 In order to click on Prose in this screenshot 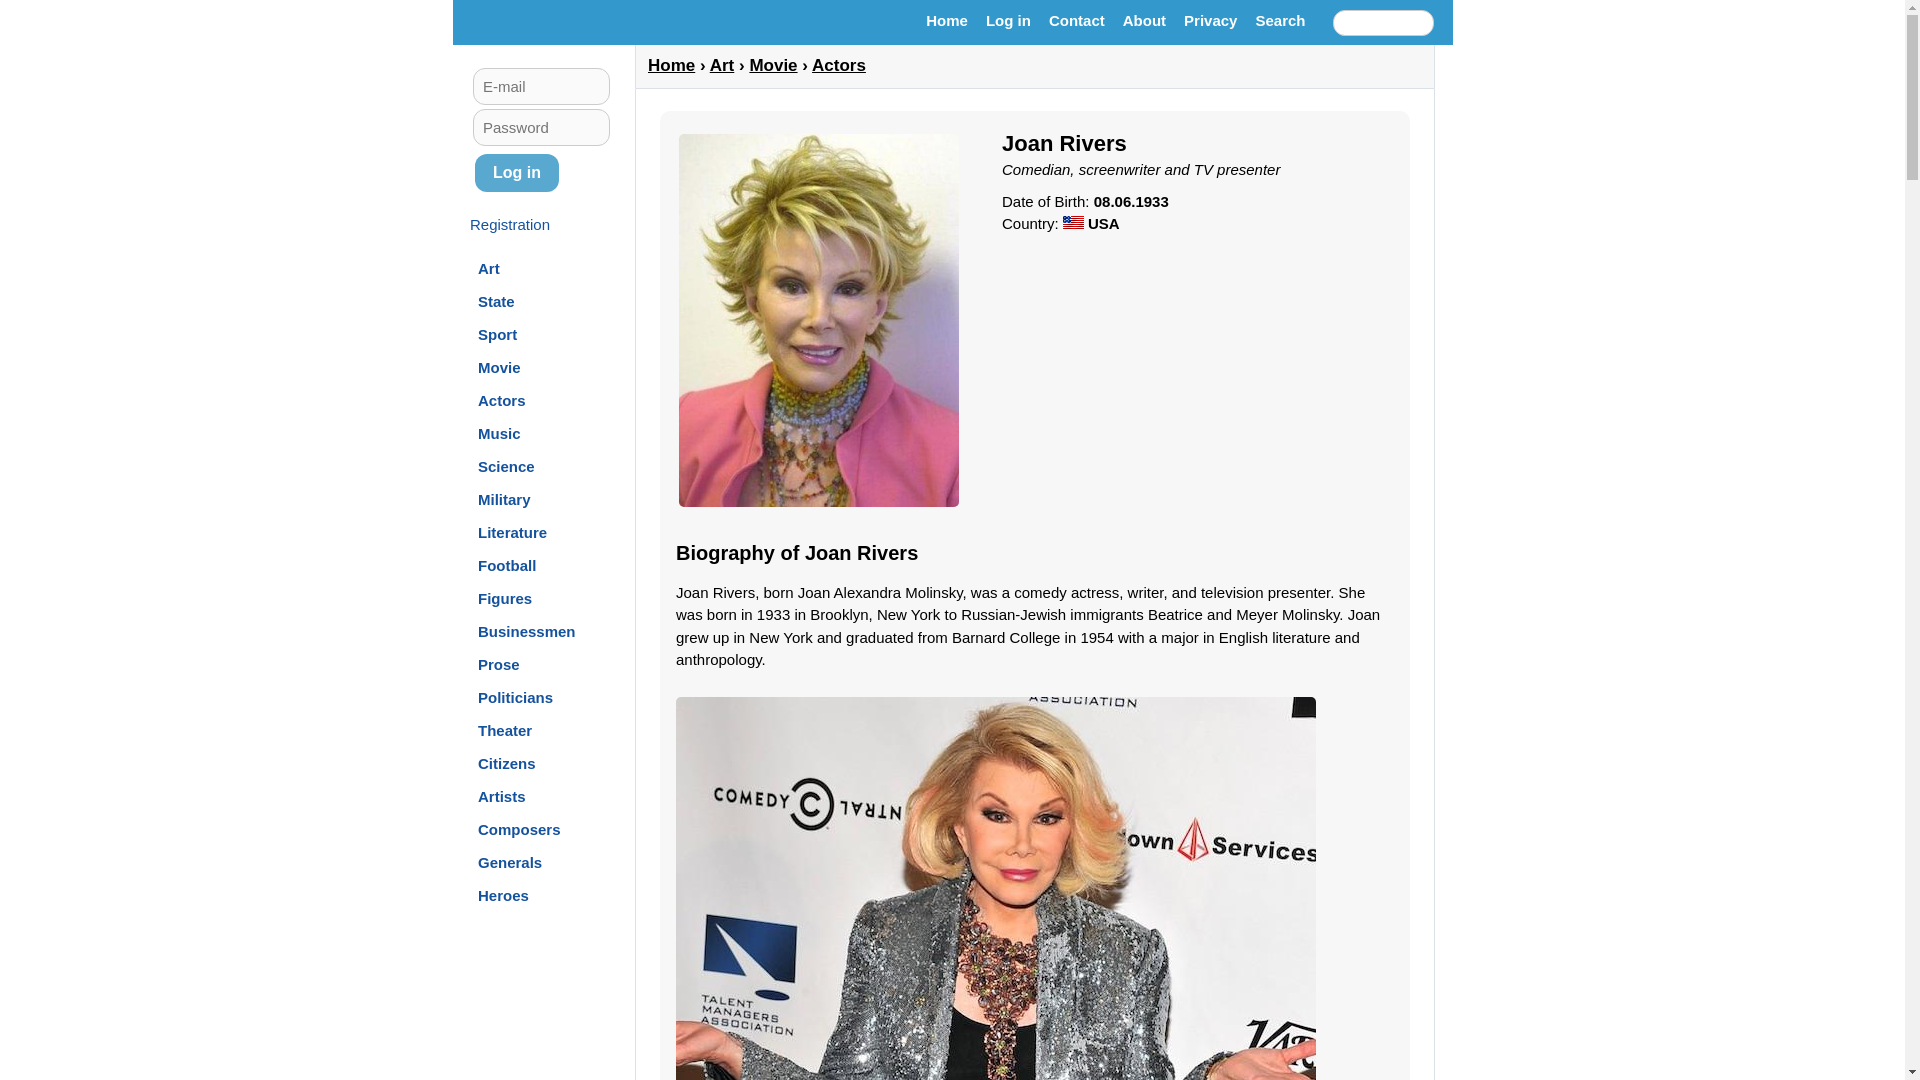, I will do `click(499, 664)`.